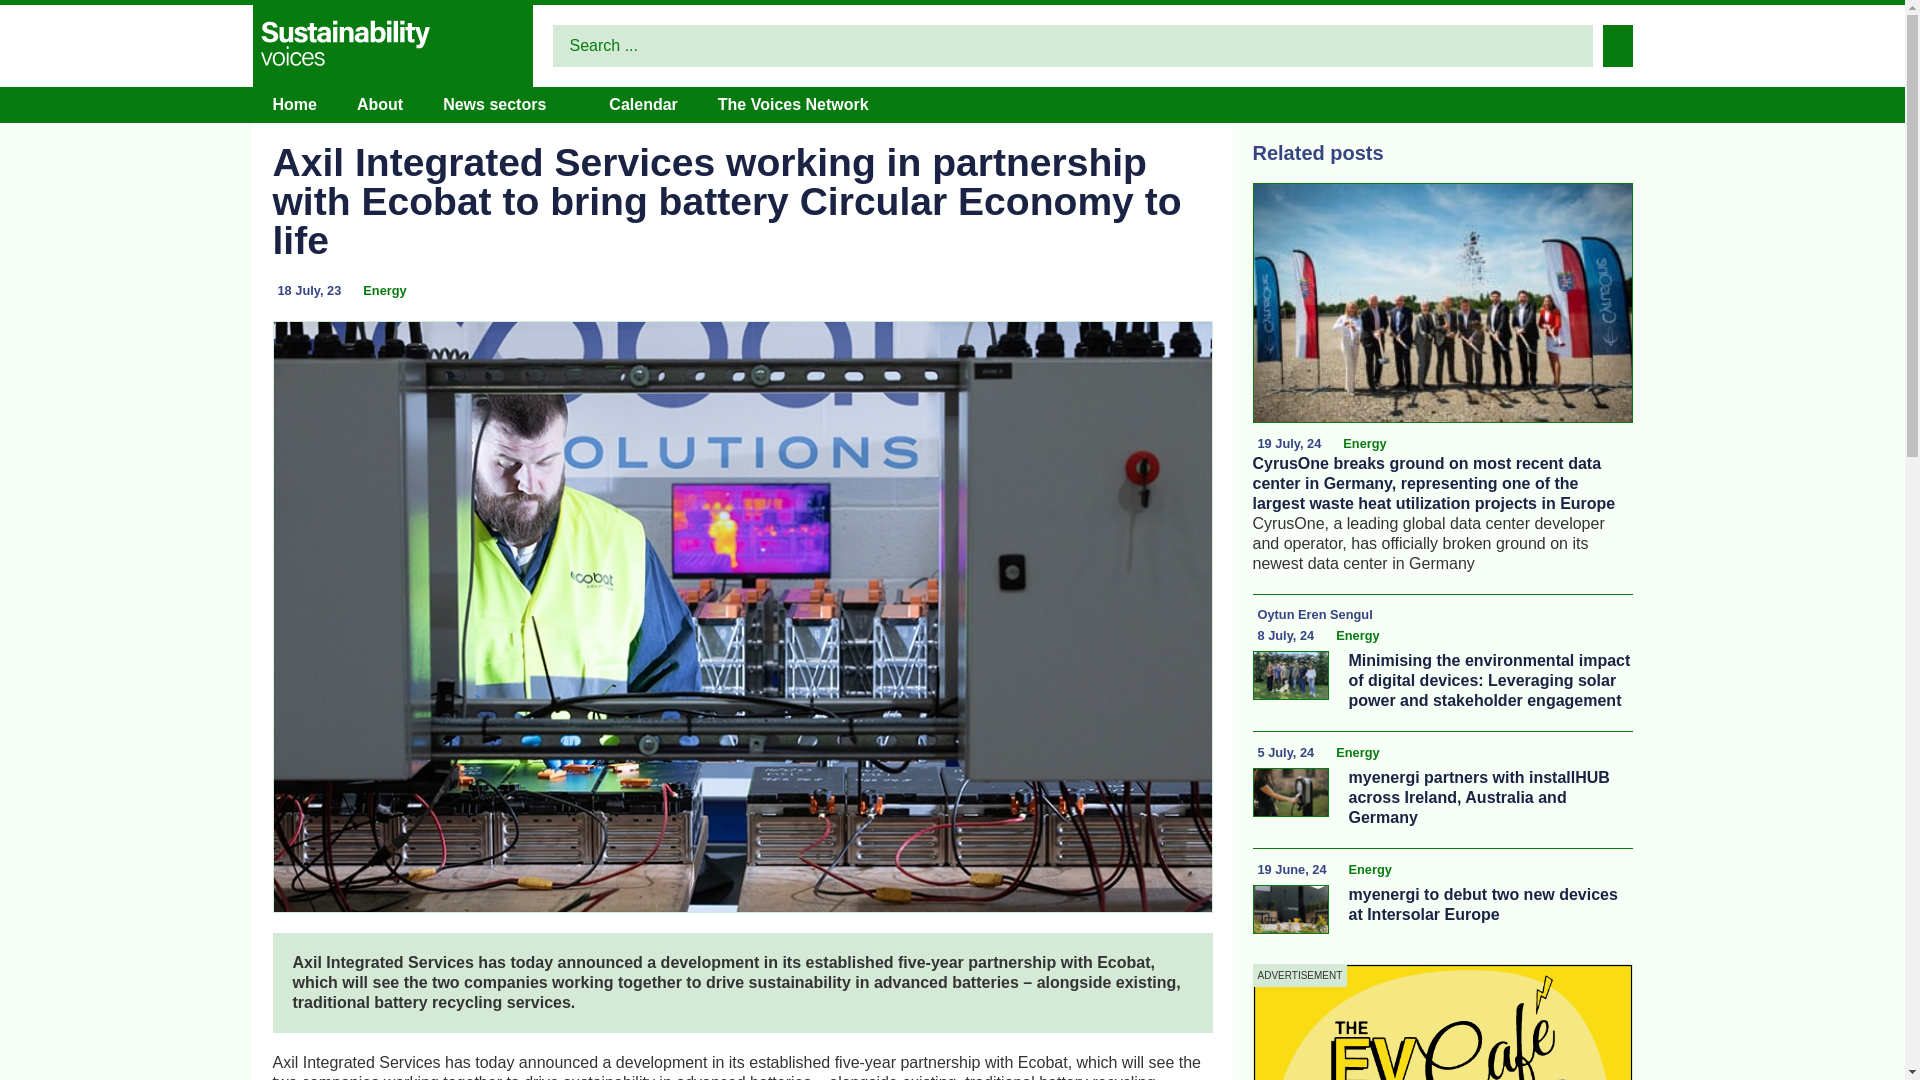  What do you see at coordinates (1364, 444) in the screenshot?
I see `Energy` at bounding box center [1364, 444].